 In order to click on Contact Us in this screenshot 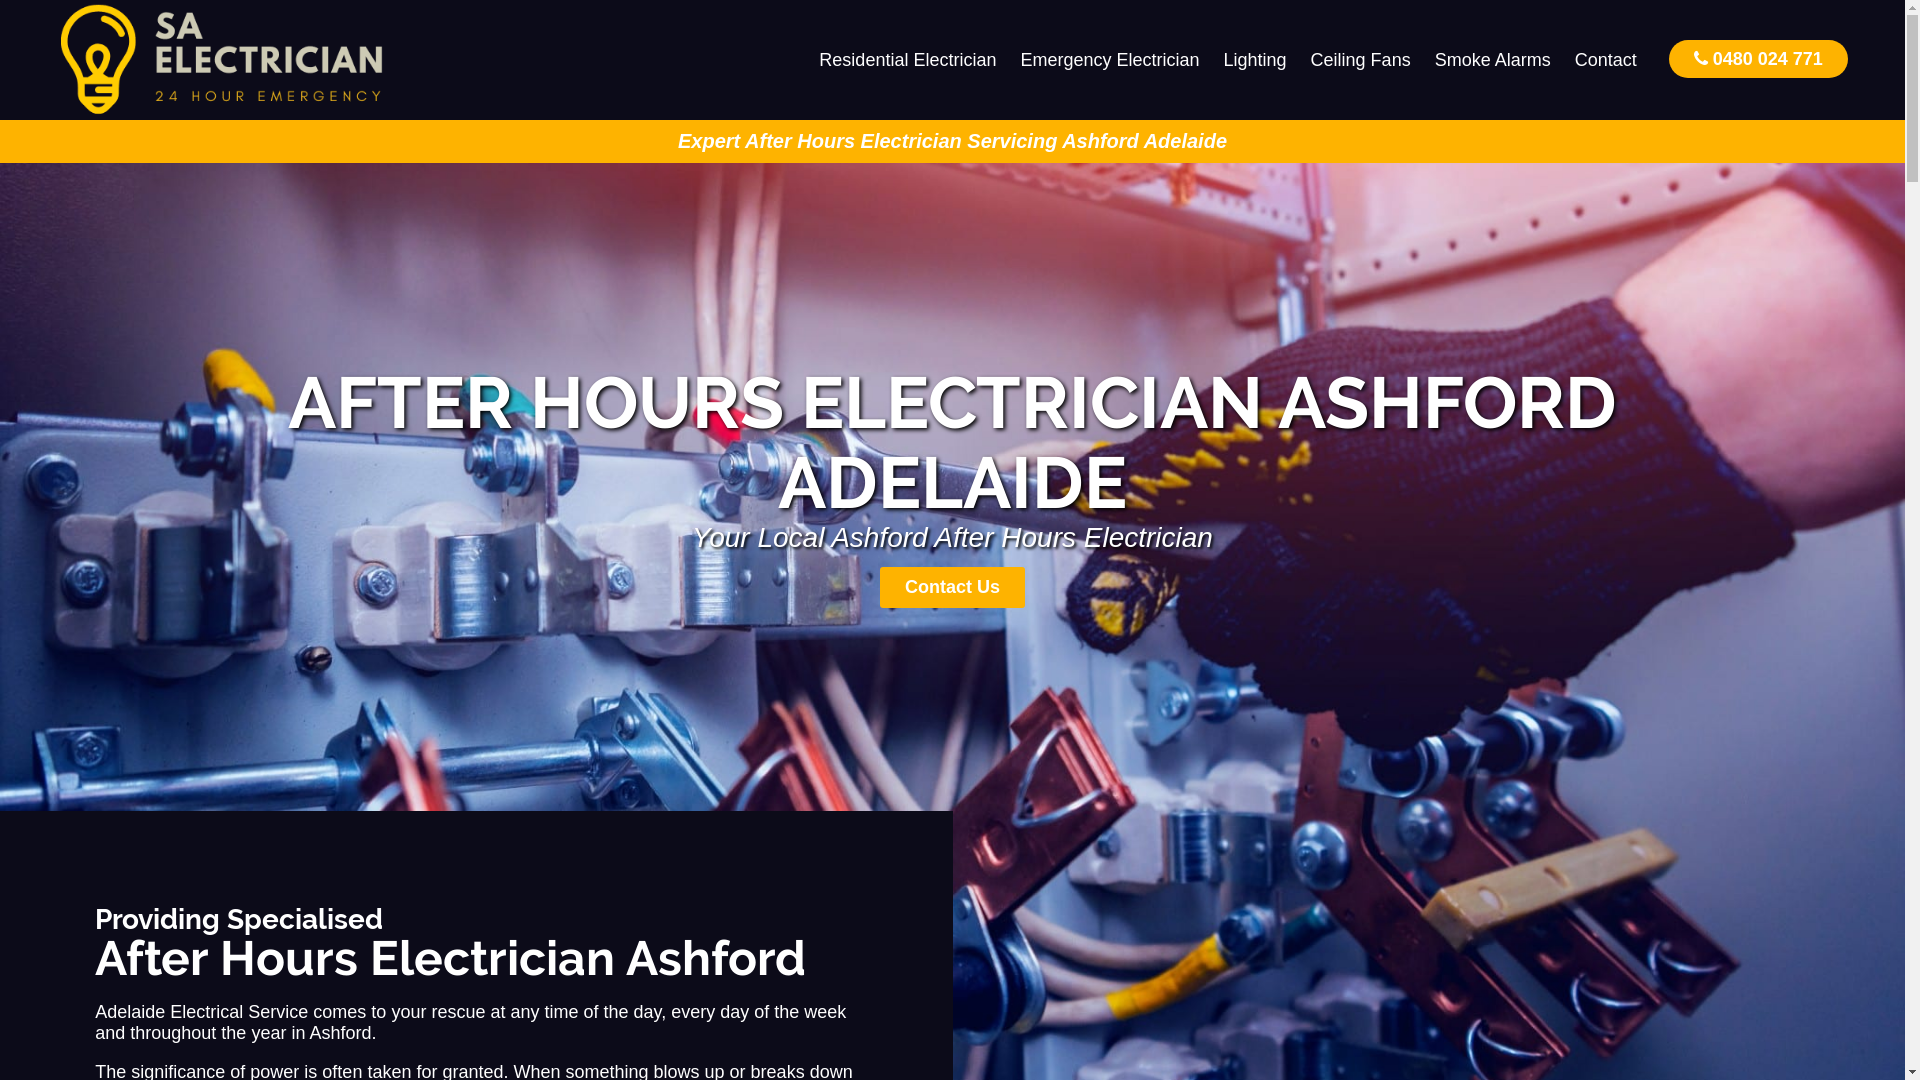, I will do `click(952, 588)`.